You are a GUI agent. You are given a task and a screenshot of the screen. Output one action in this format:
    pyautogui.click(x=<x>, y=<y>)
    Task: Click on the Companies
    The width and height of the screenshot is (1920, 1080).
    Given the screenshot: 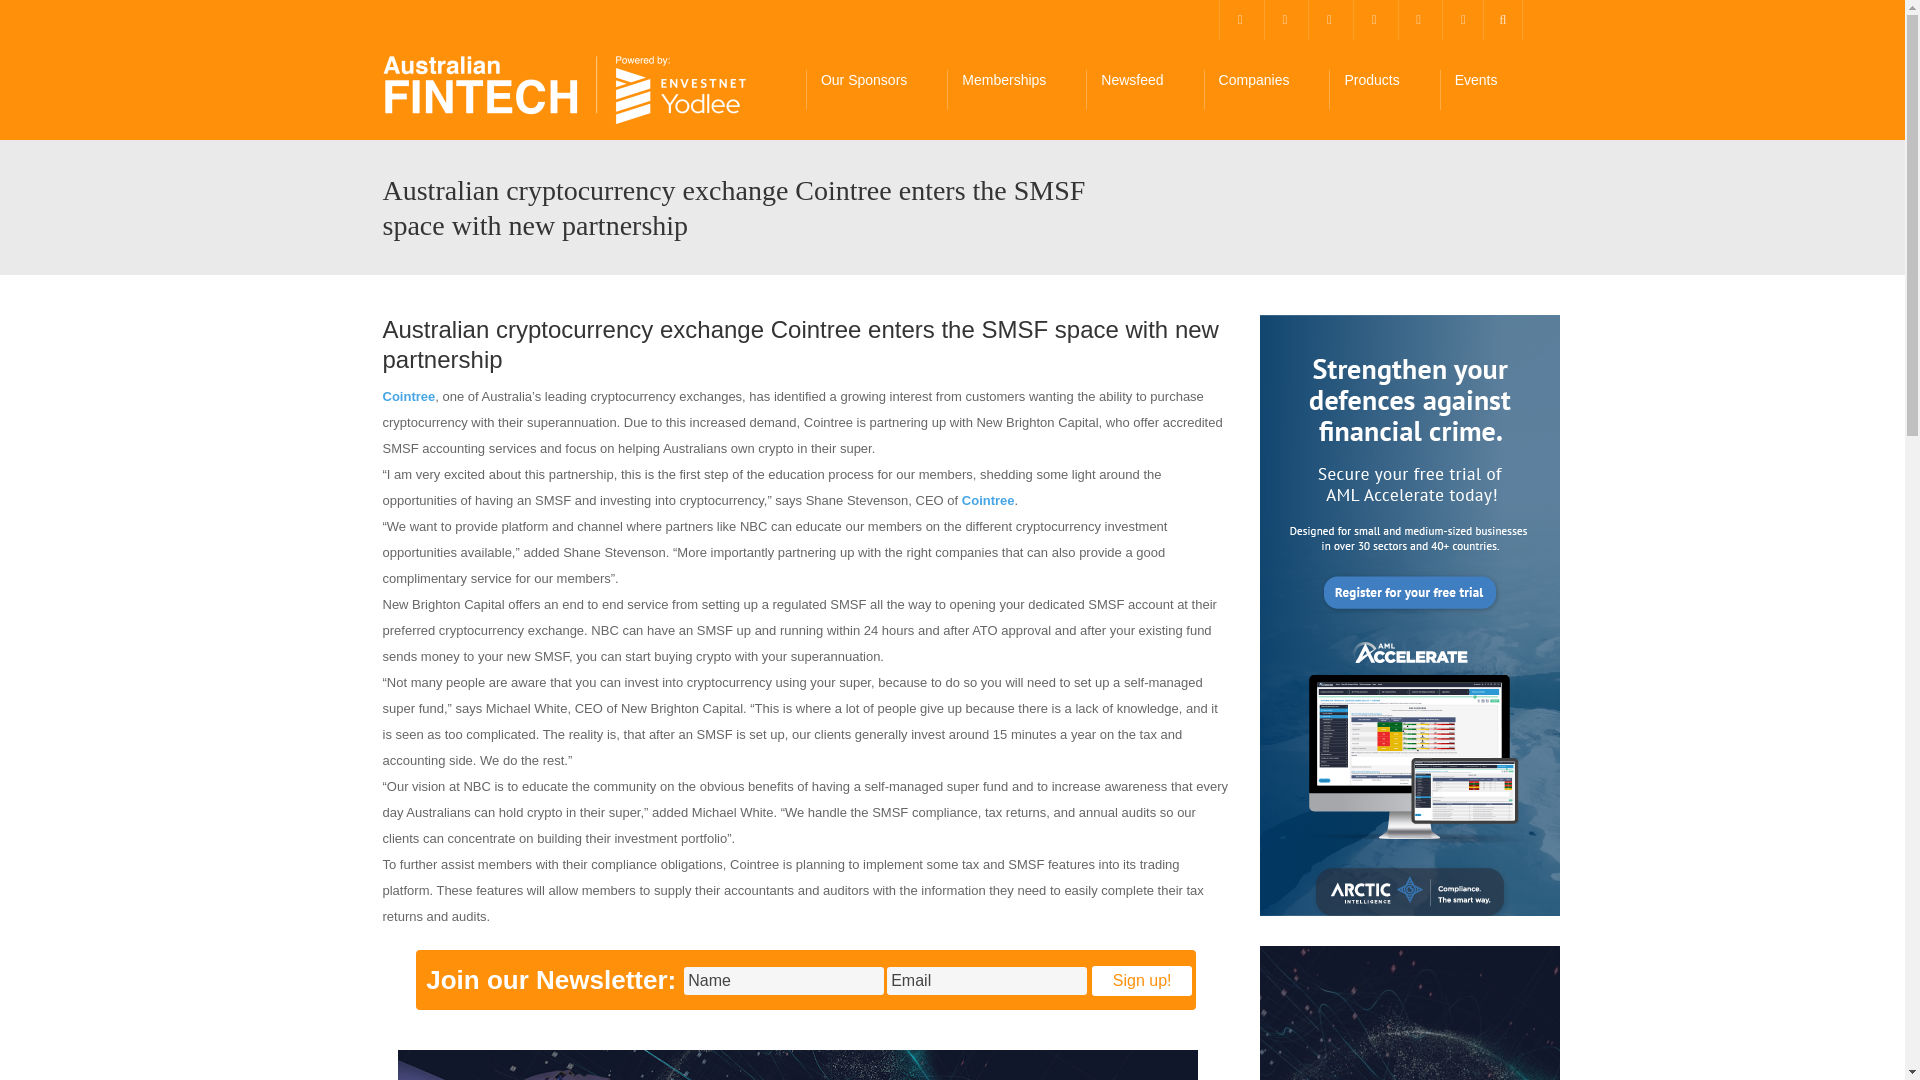 What is the action you would take?
    pyautogui.click(x=1266, y=90)
    